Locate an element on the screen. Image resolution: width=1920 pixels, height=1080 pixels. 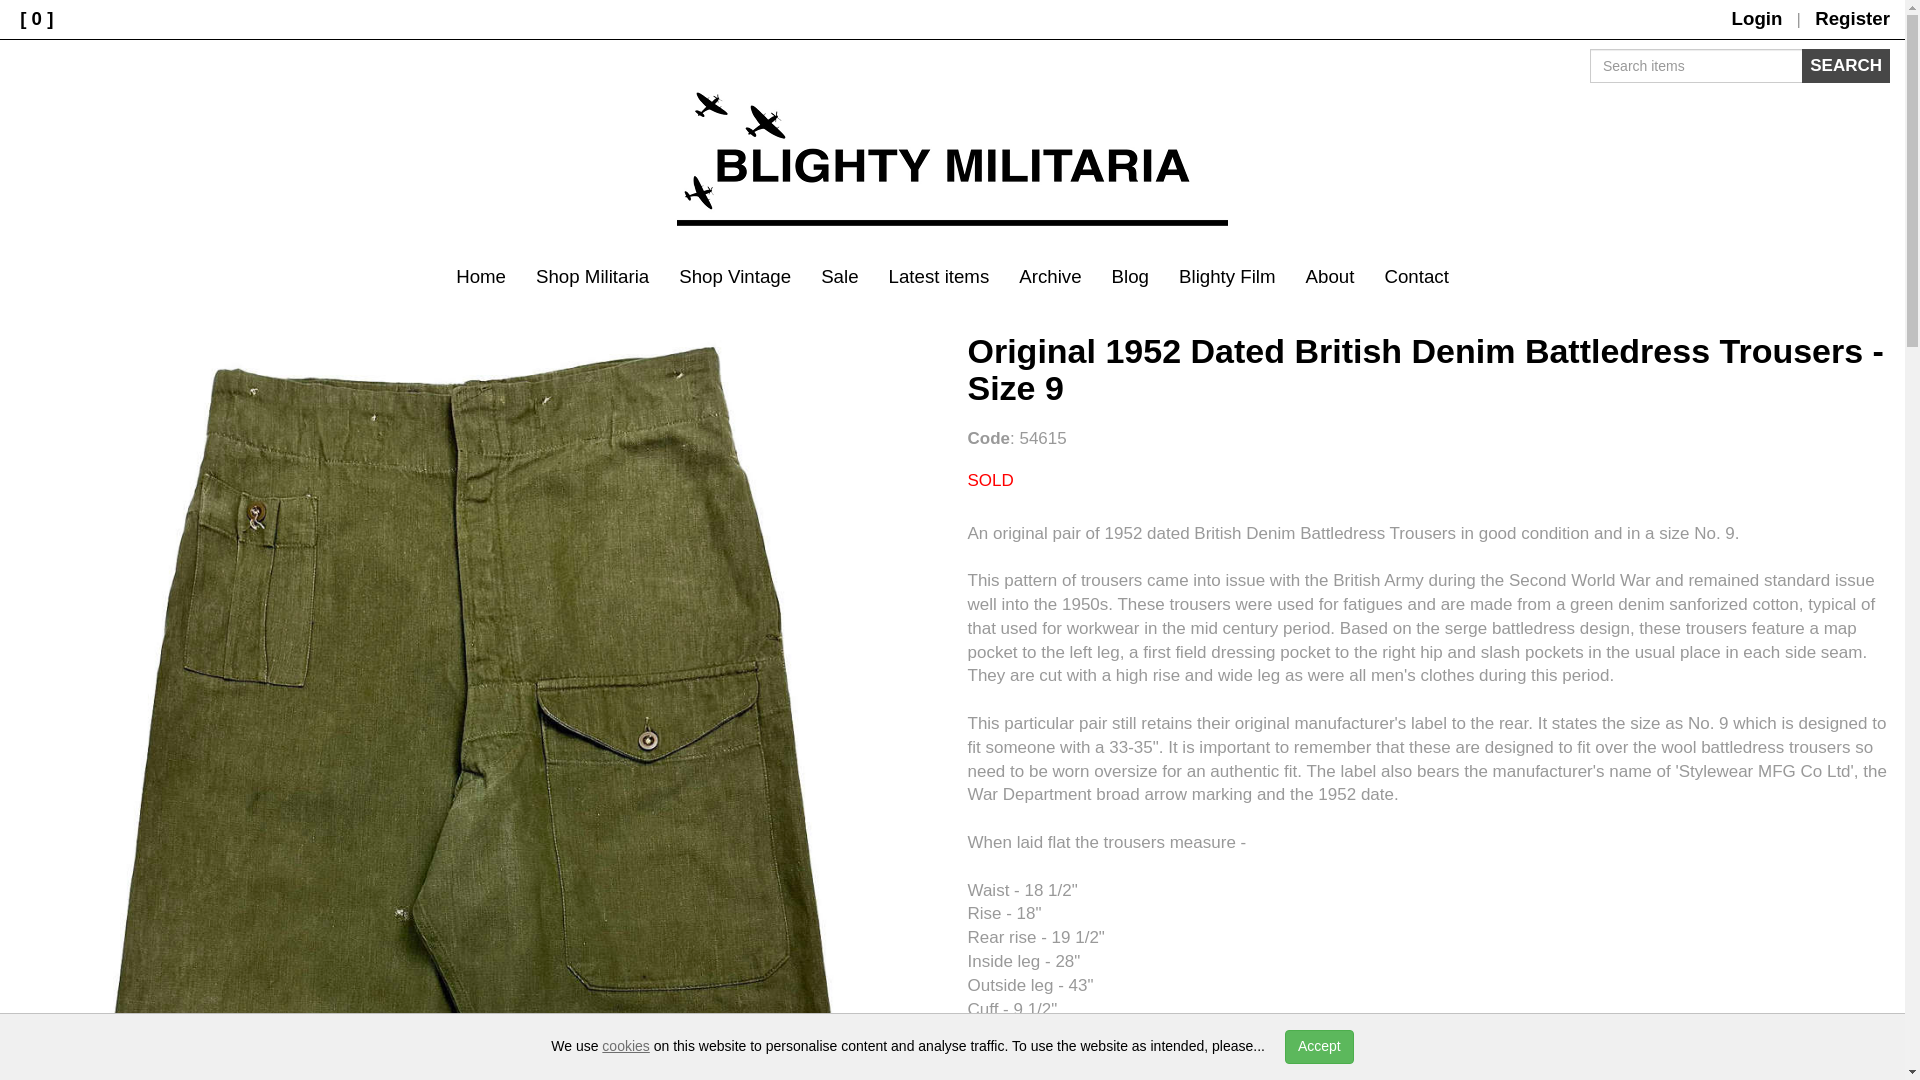
Home is located at coordinates (480, 276).